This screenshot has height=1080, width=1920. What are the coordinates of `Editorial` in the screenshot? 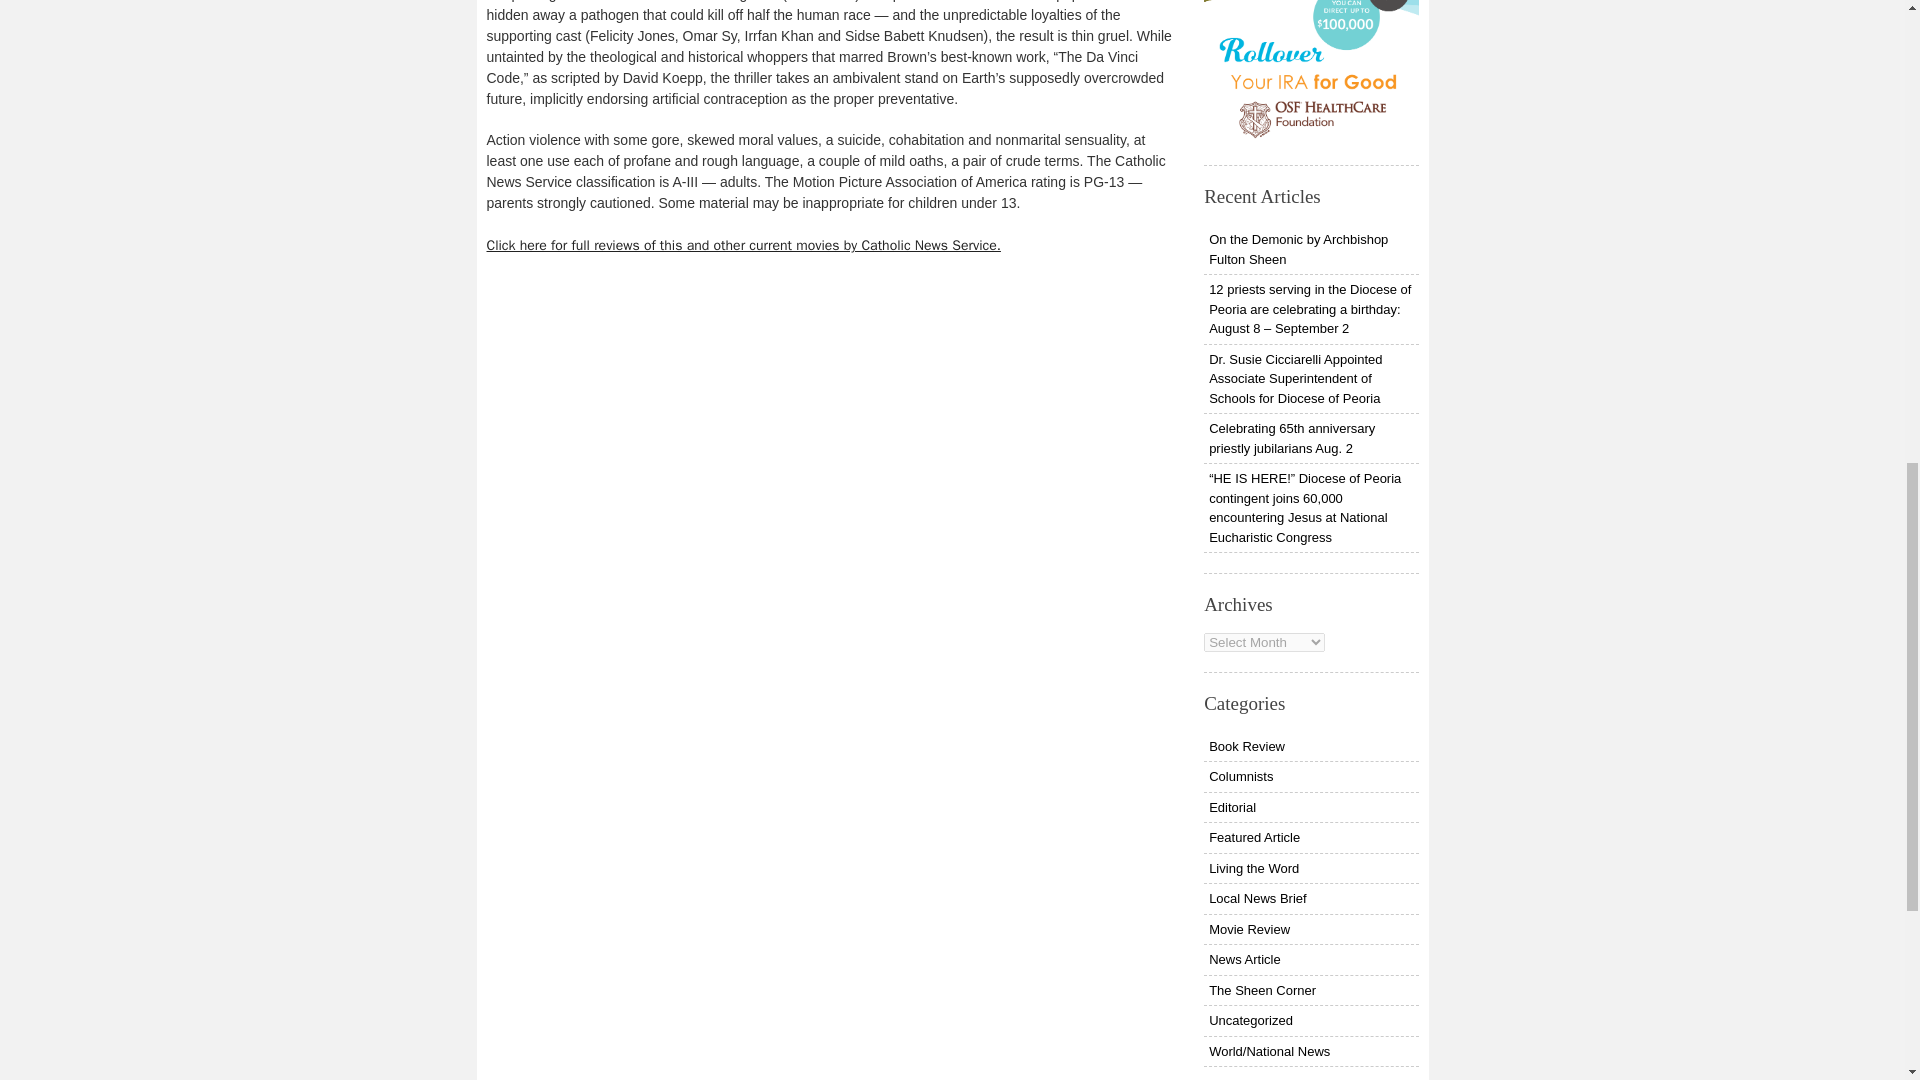 It's located at (1310, 807).